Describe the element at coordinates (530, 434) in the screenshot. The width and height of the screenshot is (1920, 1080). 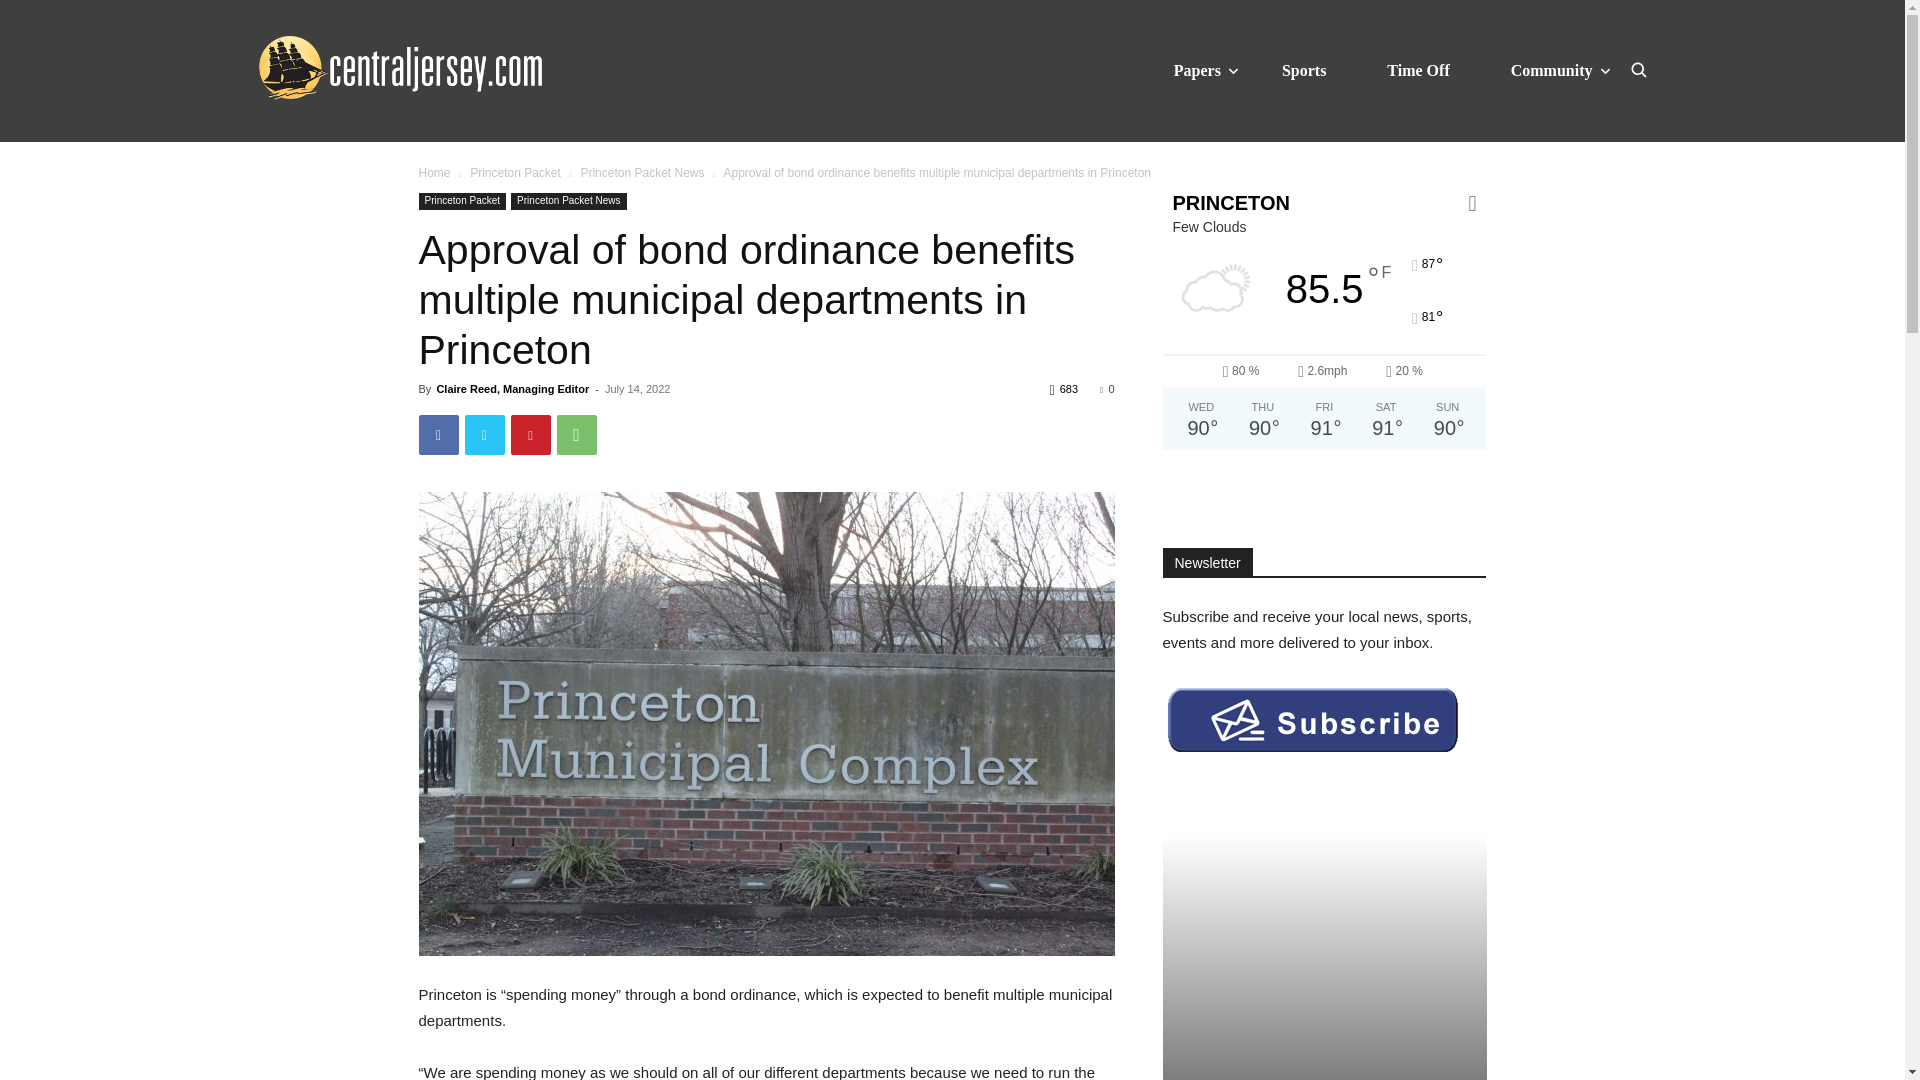
I see `Pinterest` at that location.